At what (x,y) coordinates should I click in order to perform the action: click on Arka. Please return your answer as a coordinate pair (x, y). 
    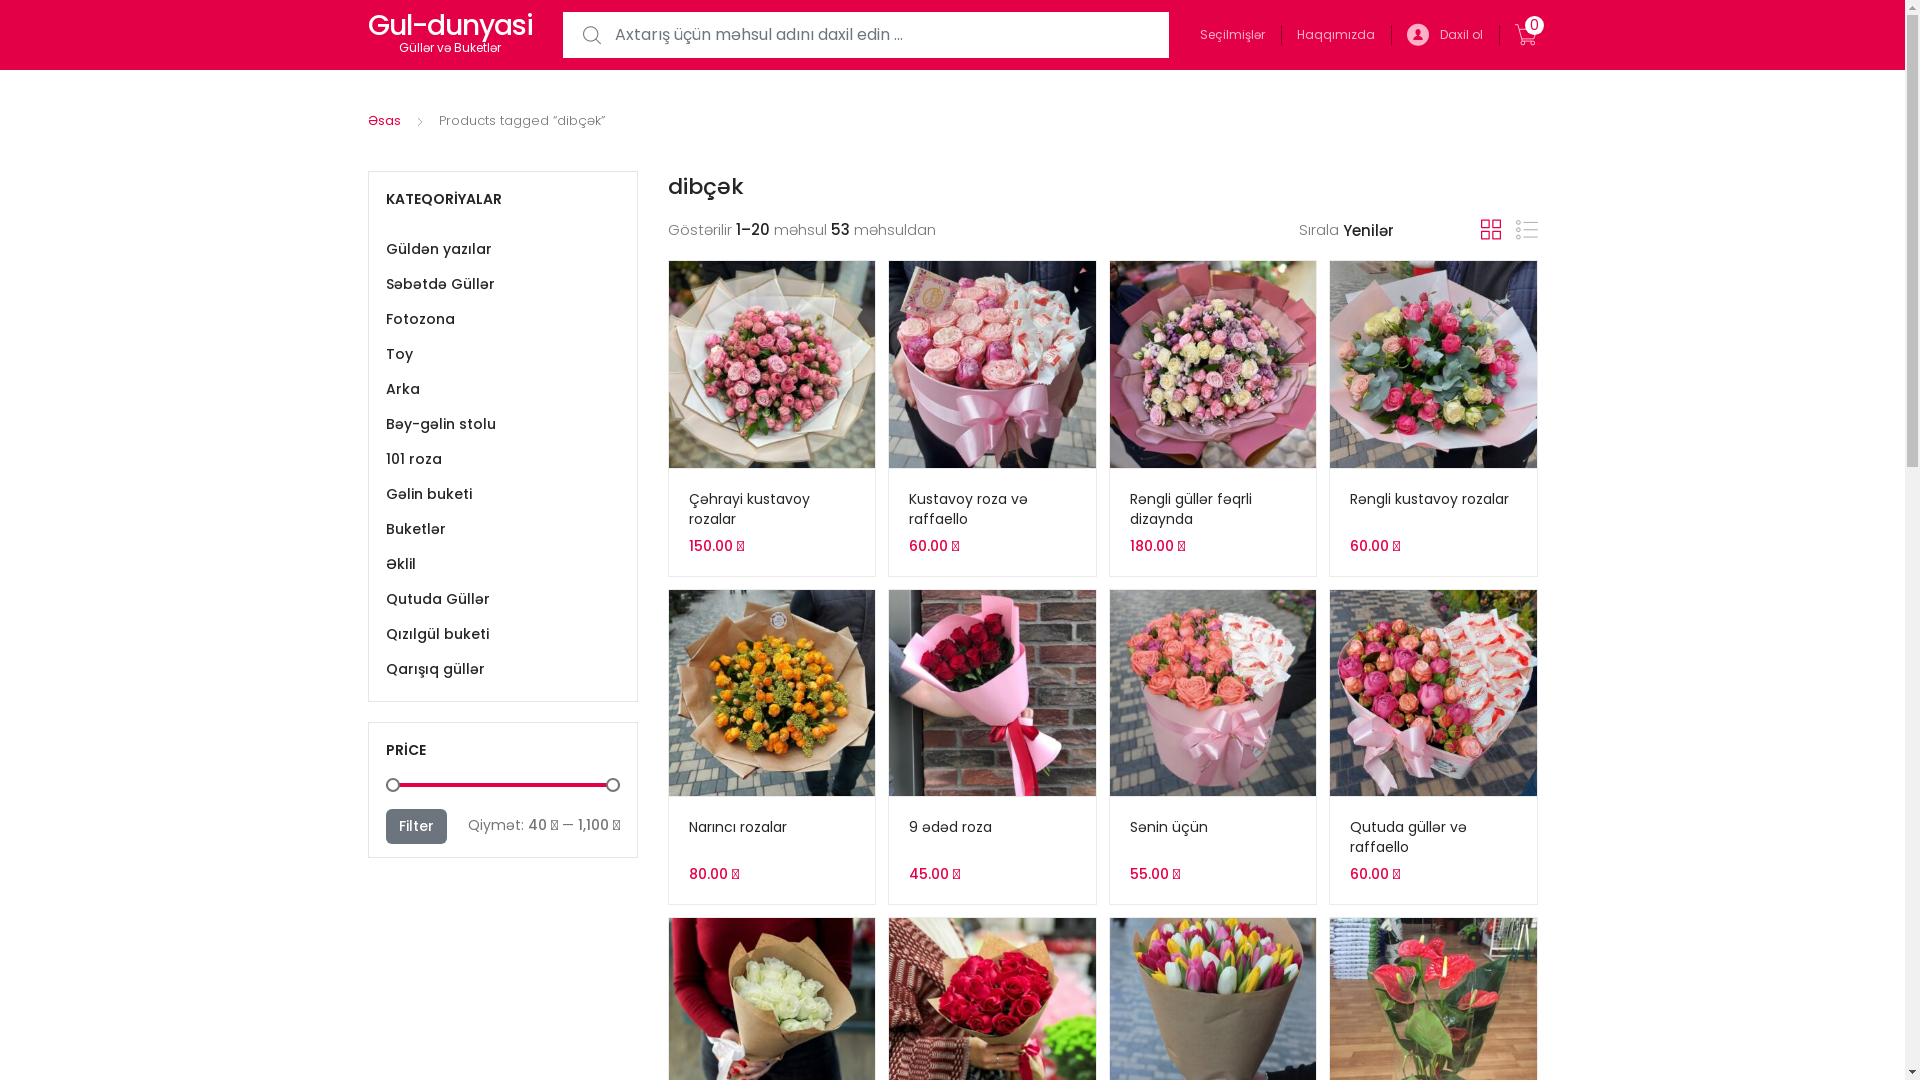
    Looking at the image, I should click on (503, 390).